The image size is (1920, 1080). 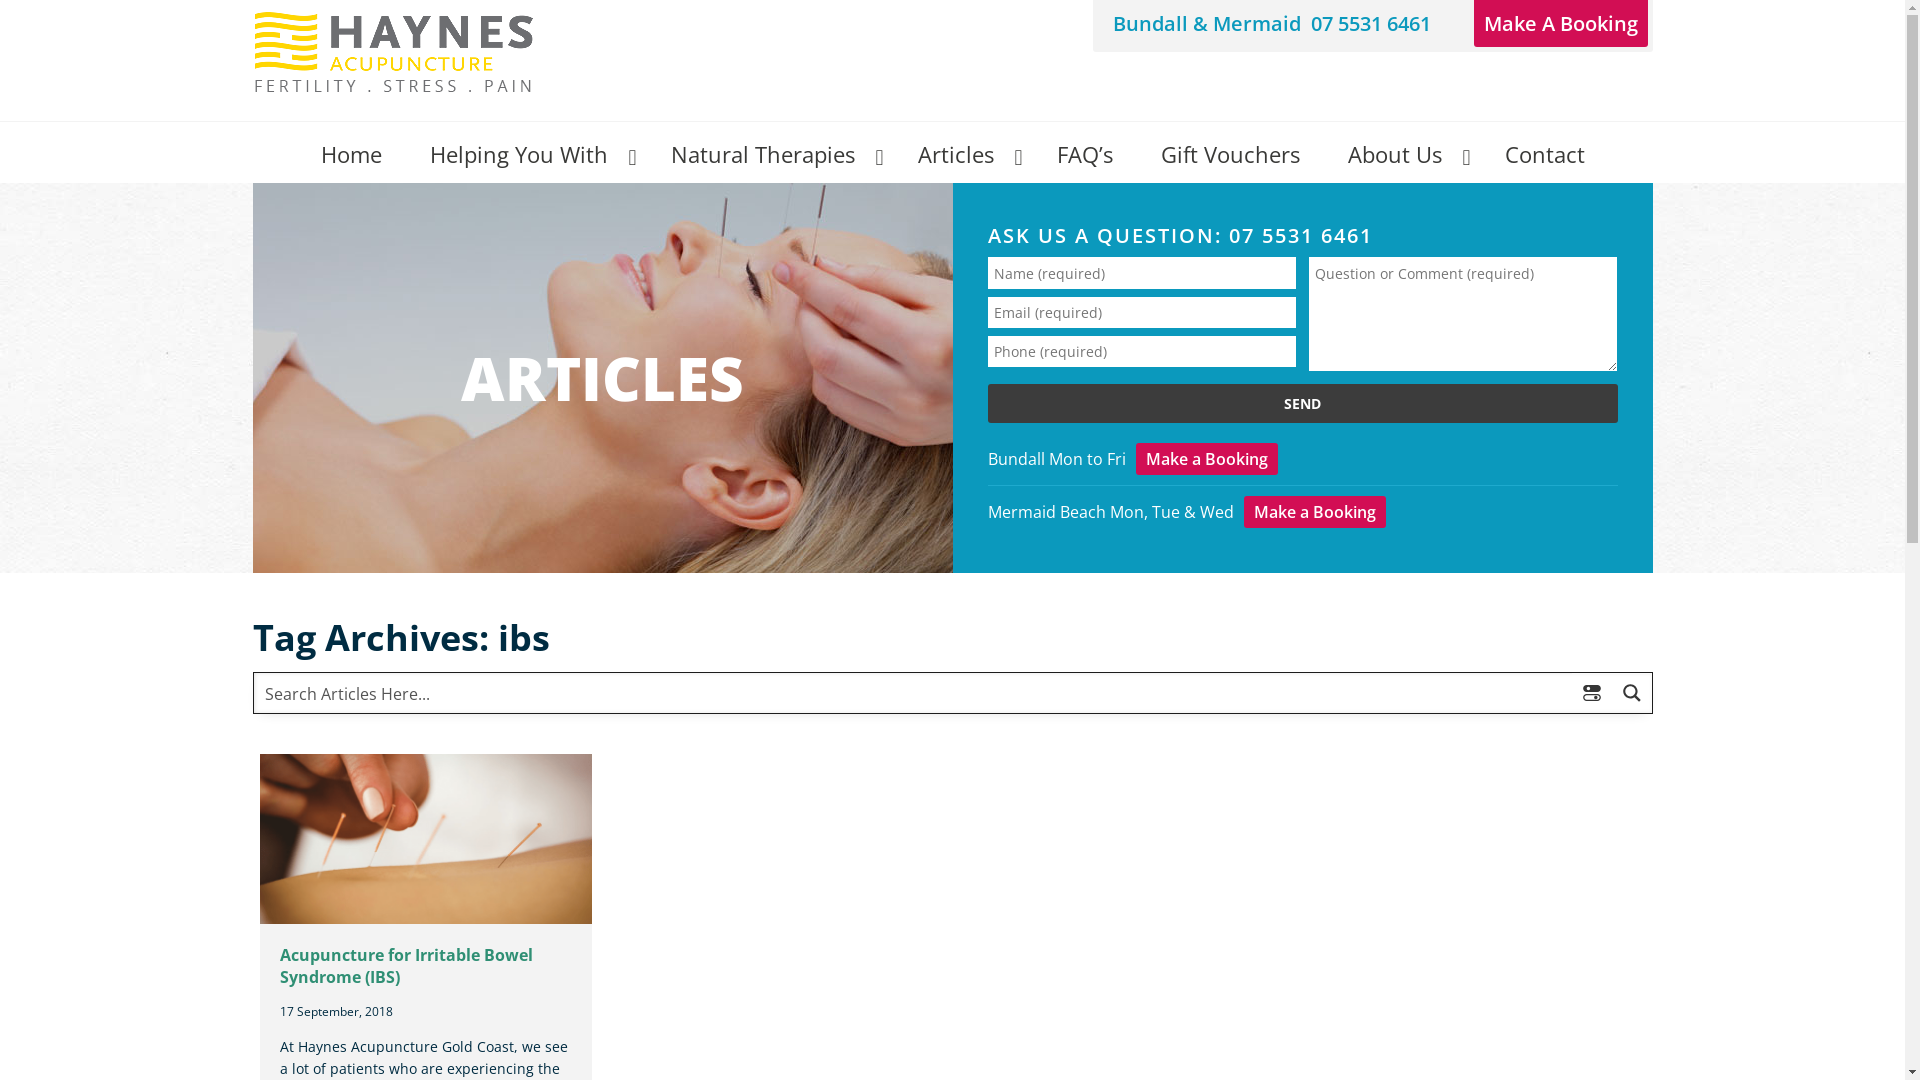 I want to click on Send, so click(x=1302, y=404).